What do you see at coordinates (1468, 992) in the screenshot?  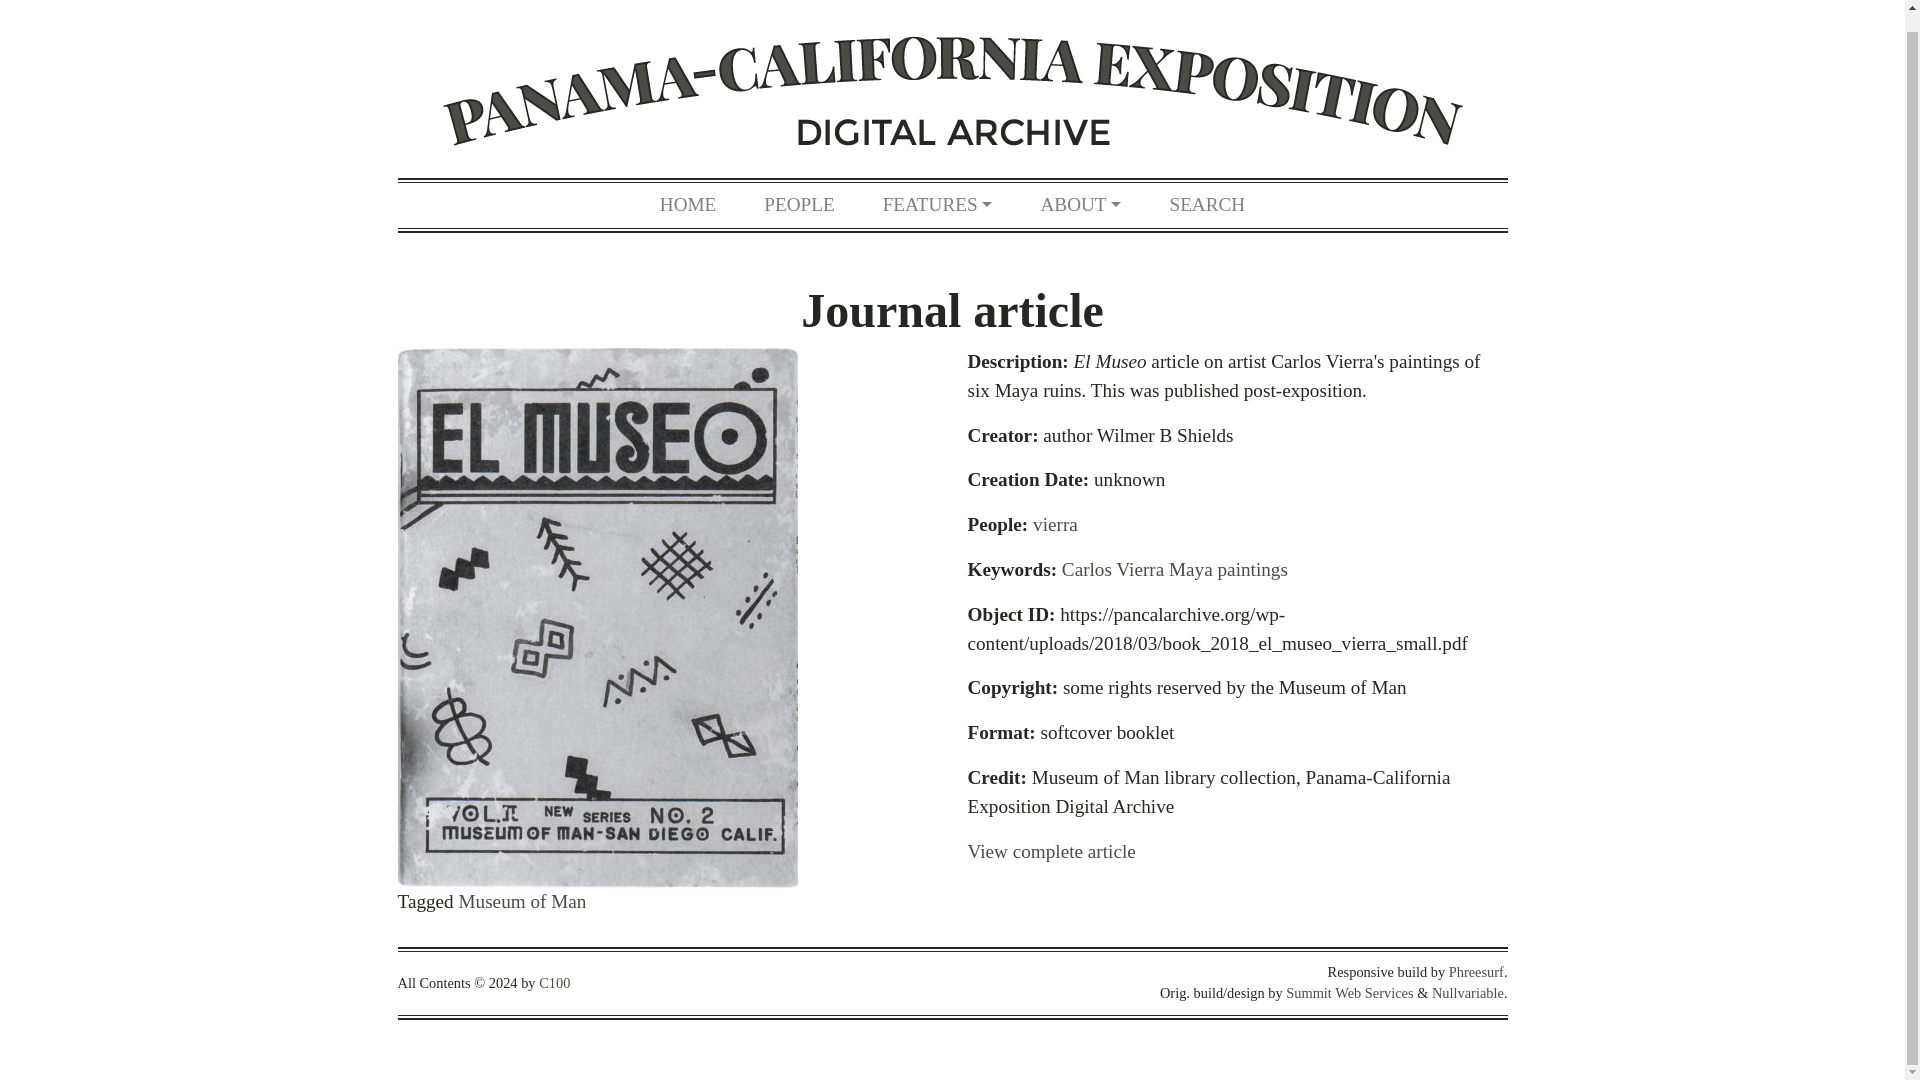 I see `Nullvariable` at bounding box center [1468, 992].